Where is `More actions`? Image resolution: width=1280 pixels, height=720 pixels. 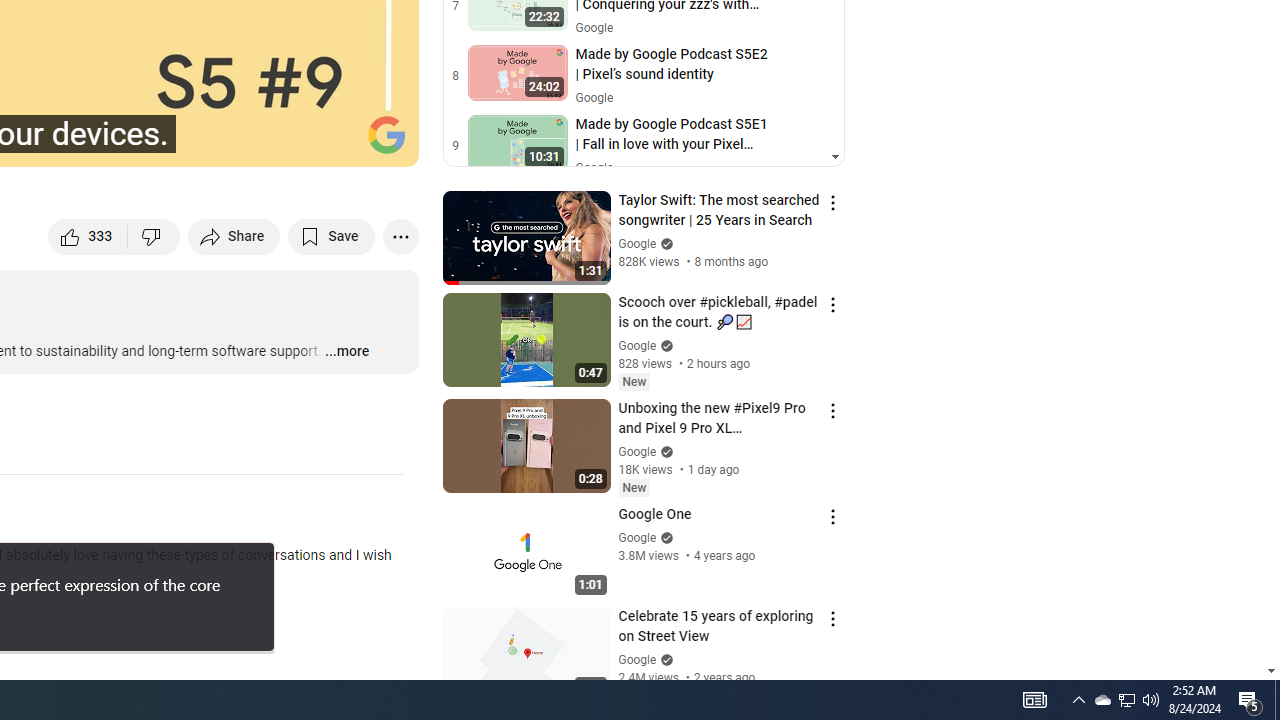
More actions is located at coordinates (400, 236).